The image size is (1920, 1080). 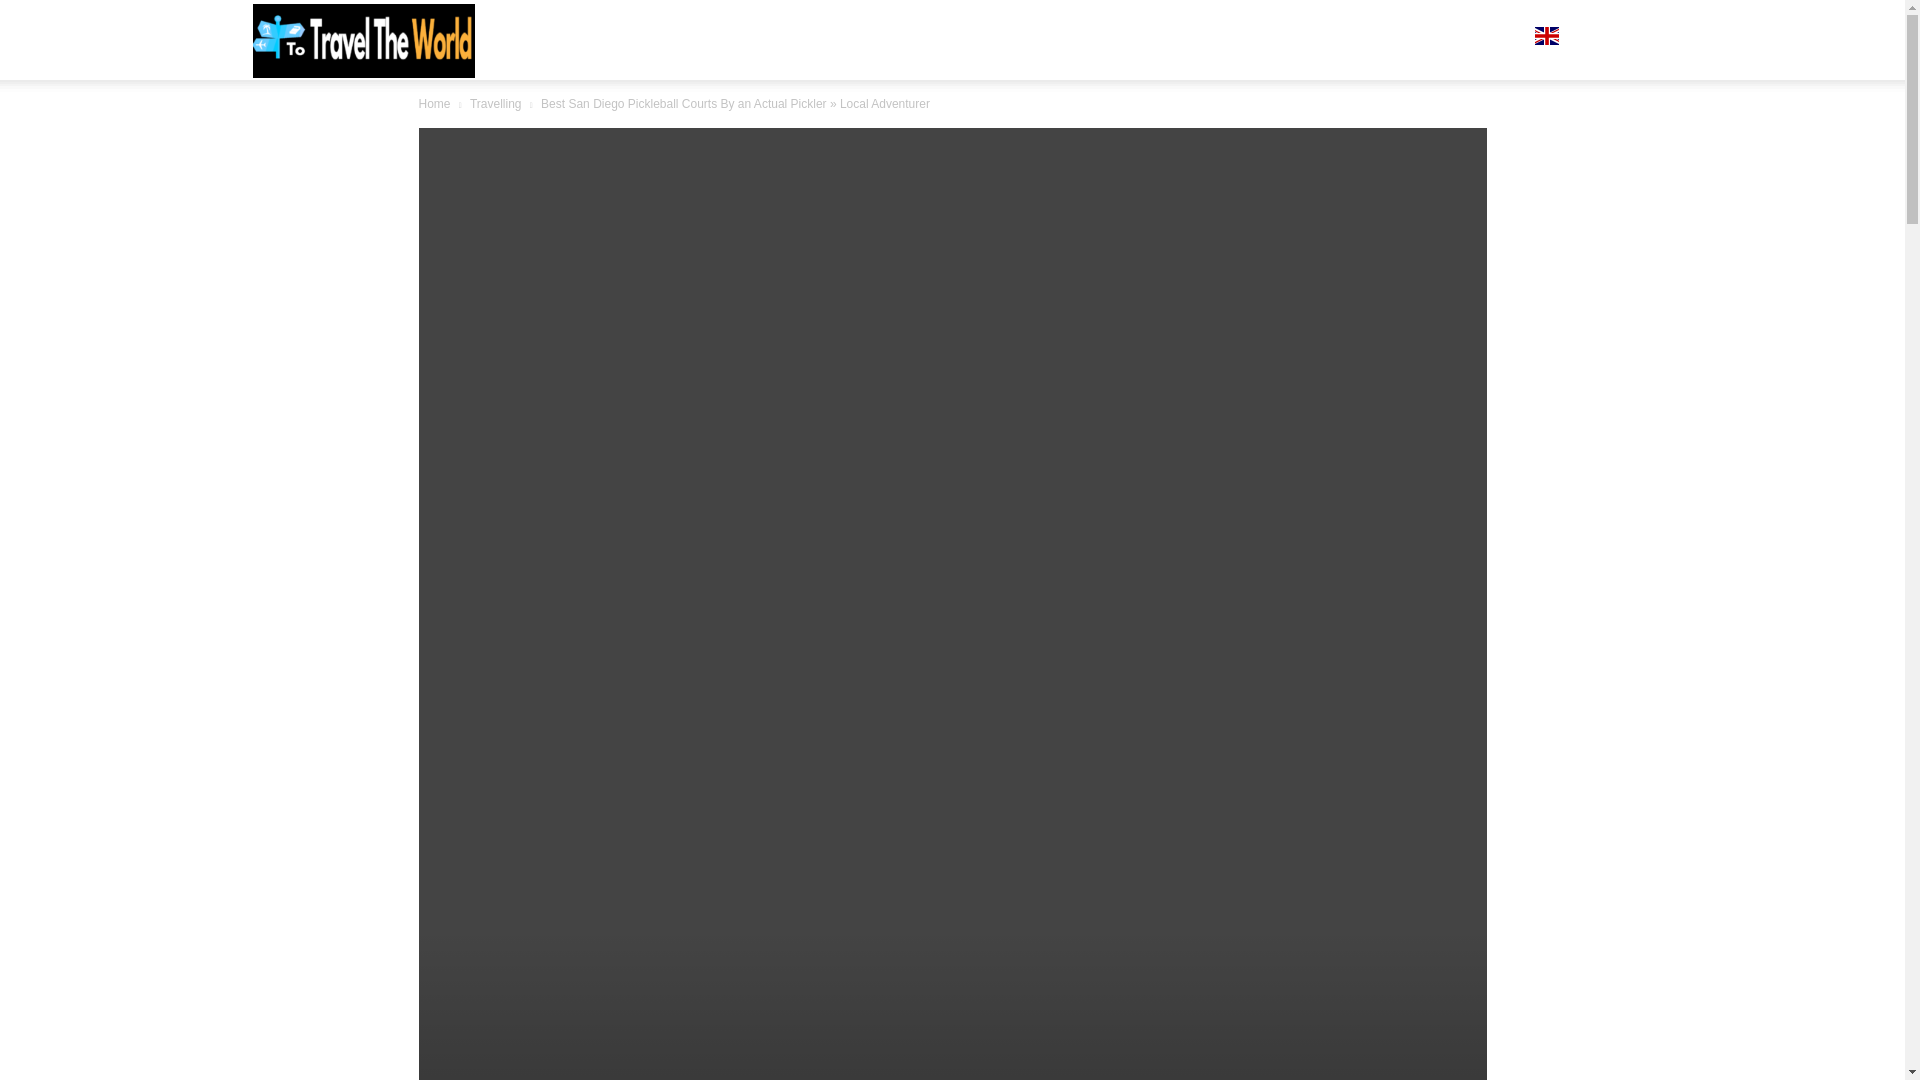 What do you see at coordinates (496, 104) in the screenshot?
I see `Travelling` at bounding box center [496, 104].